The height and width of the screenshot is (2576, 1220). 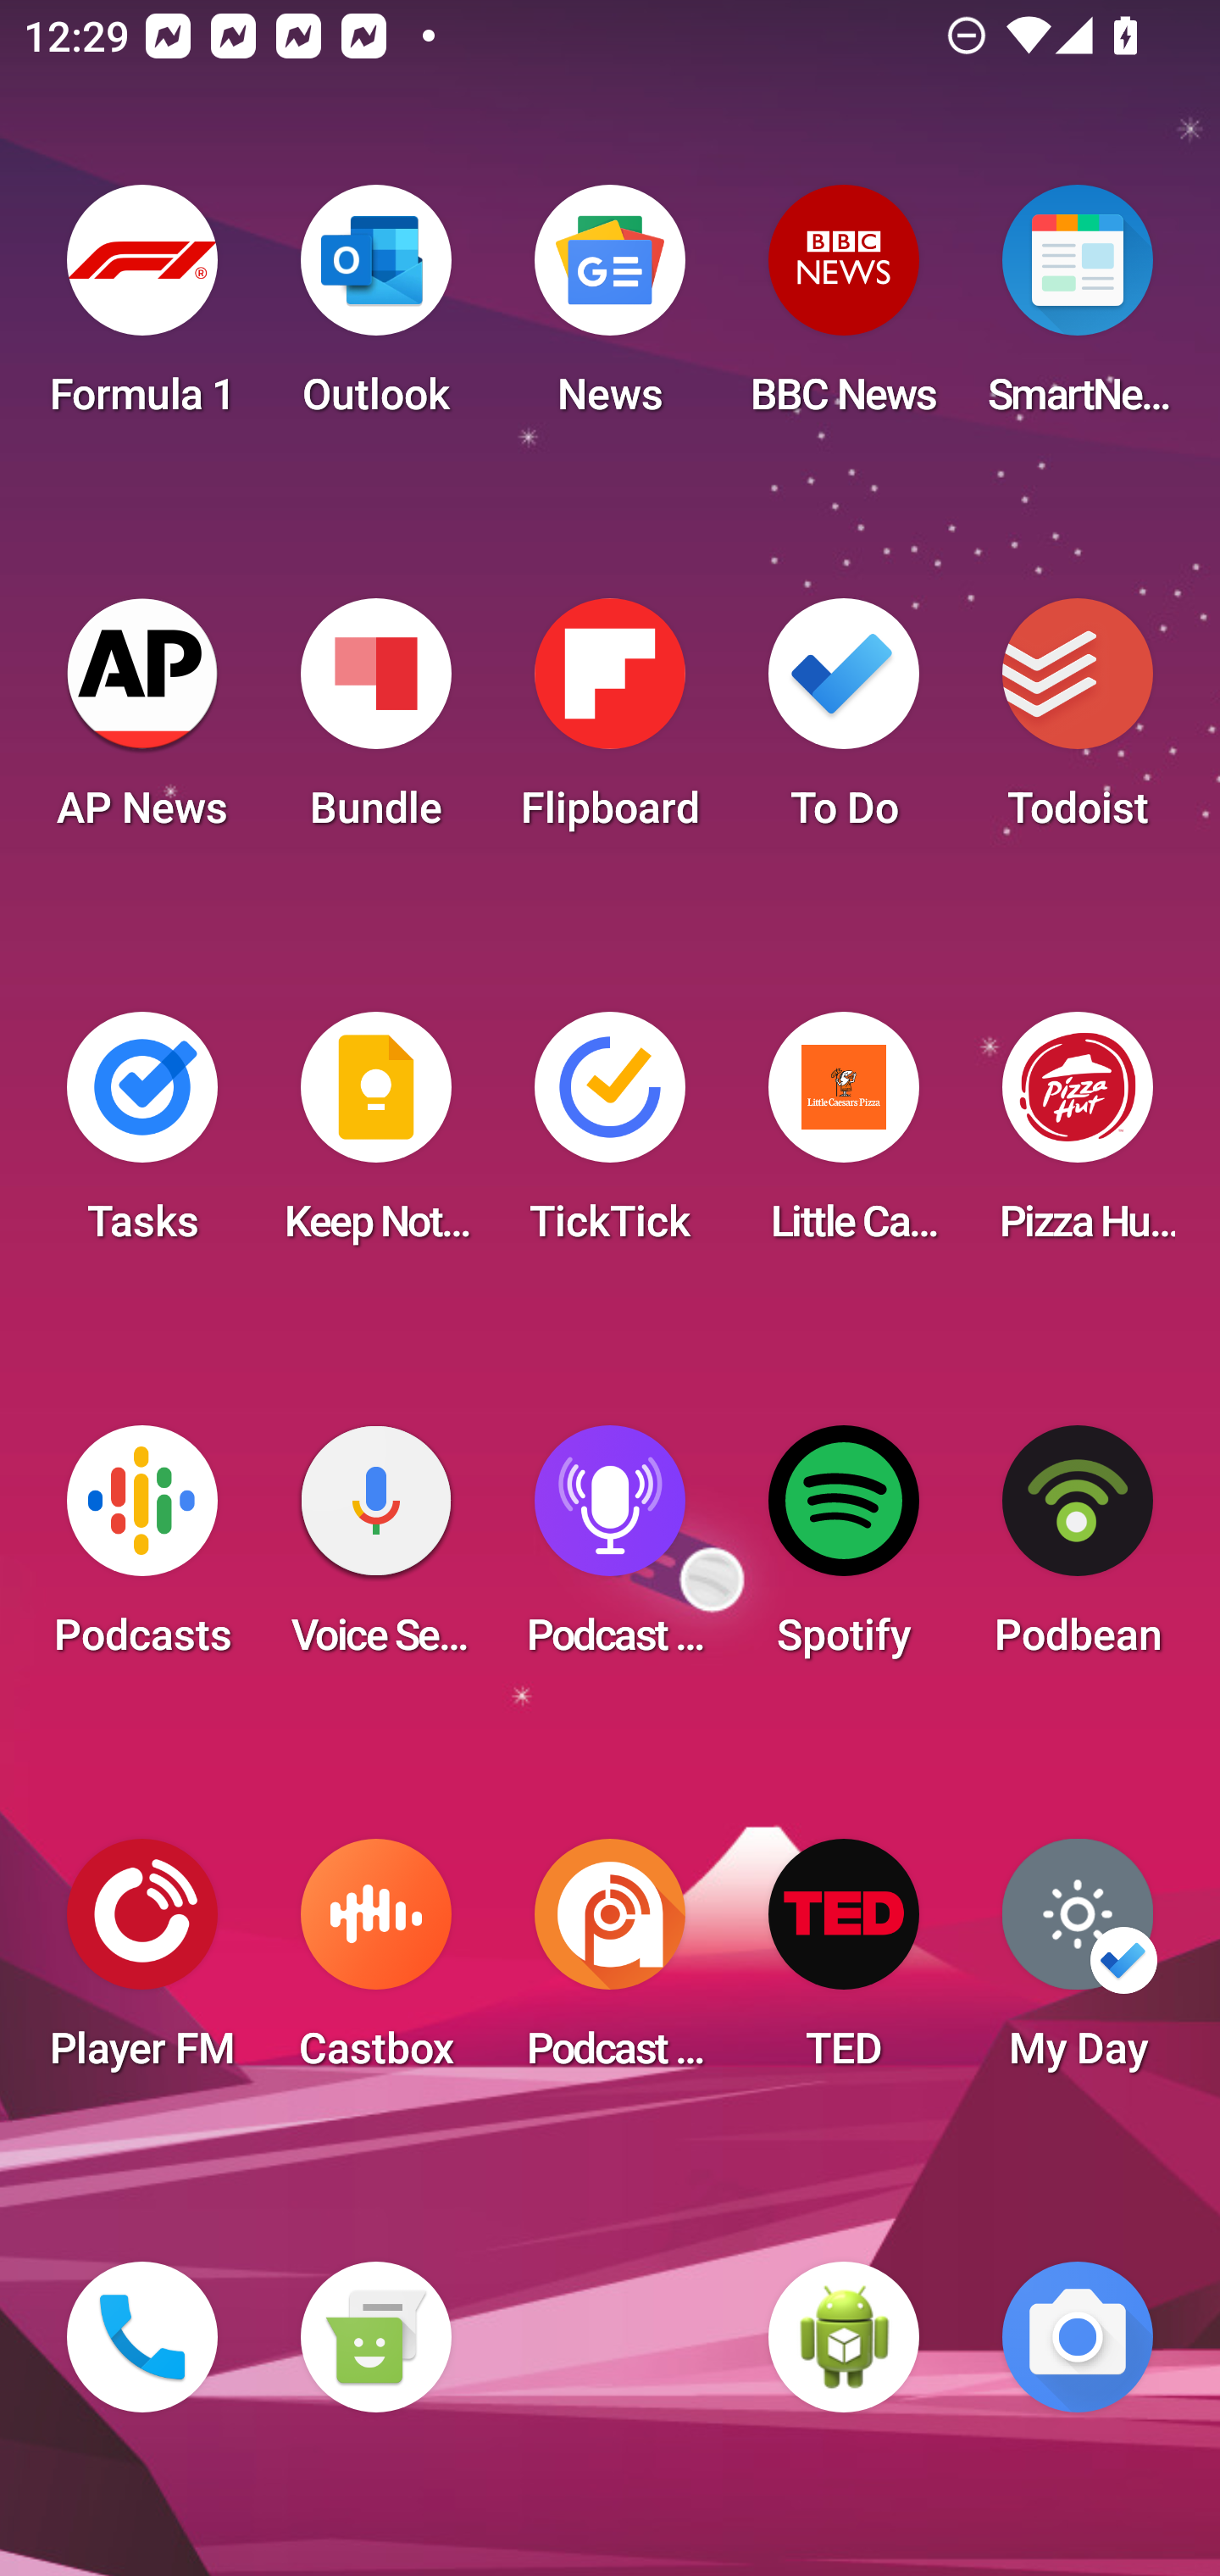 I want to click on Bundle, so click(x=375, y=724).